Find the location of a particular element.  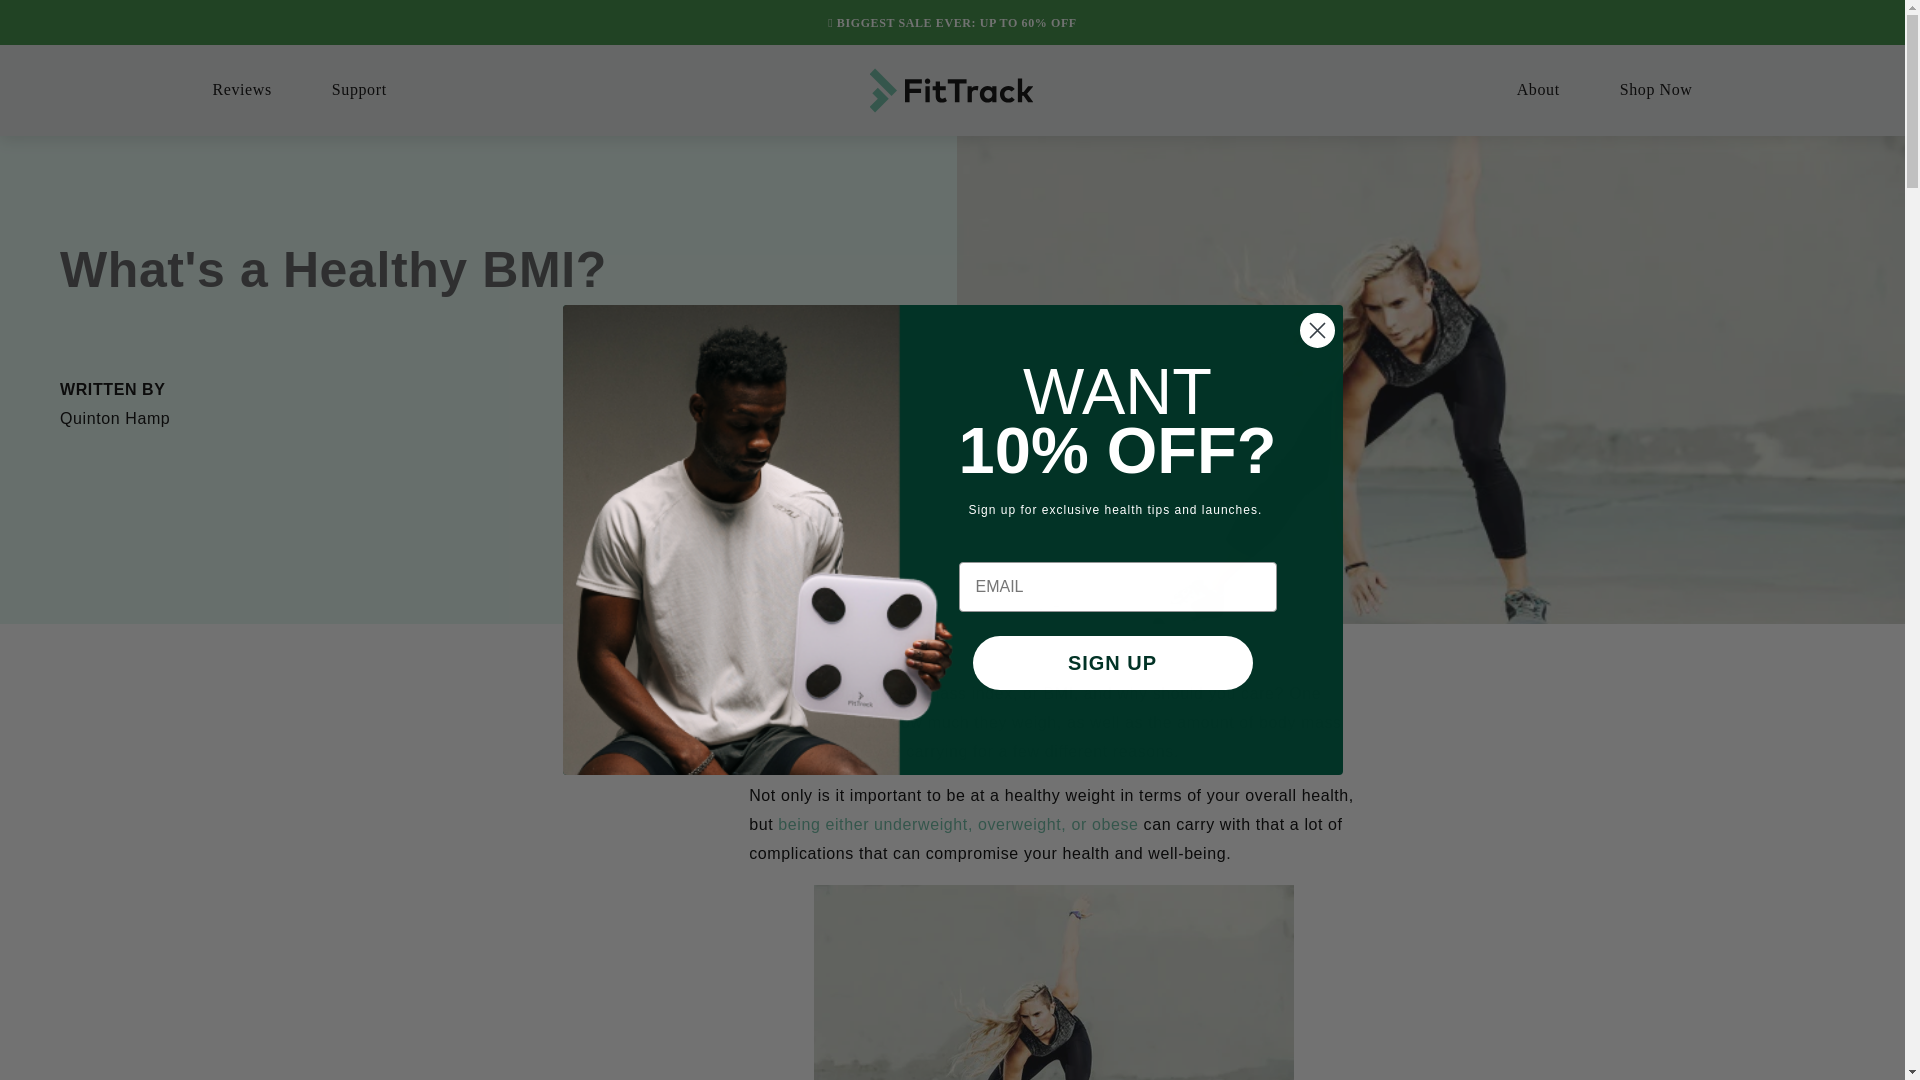

Reviews is located at coordinates (240, 90).